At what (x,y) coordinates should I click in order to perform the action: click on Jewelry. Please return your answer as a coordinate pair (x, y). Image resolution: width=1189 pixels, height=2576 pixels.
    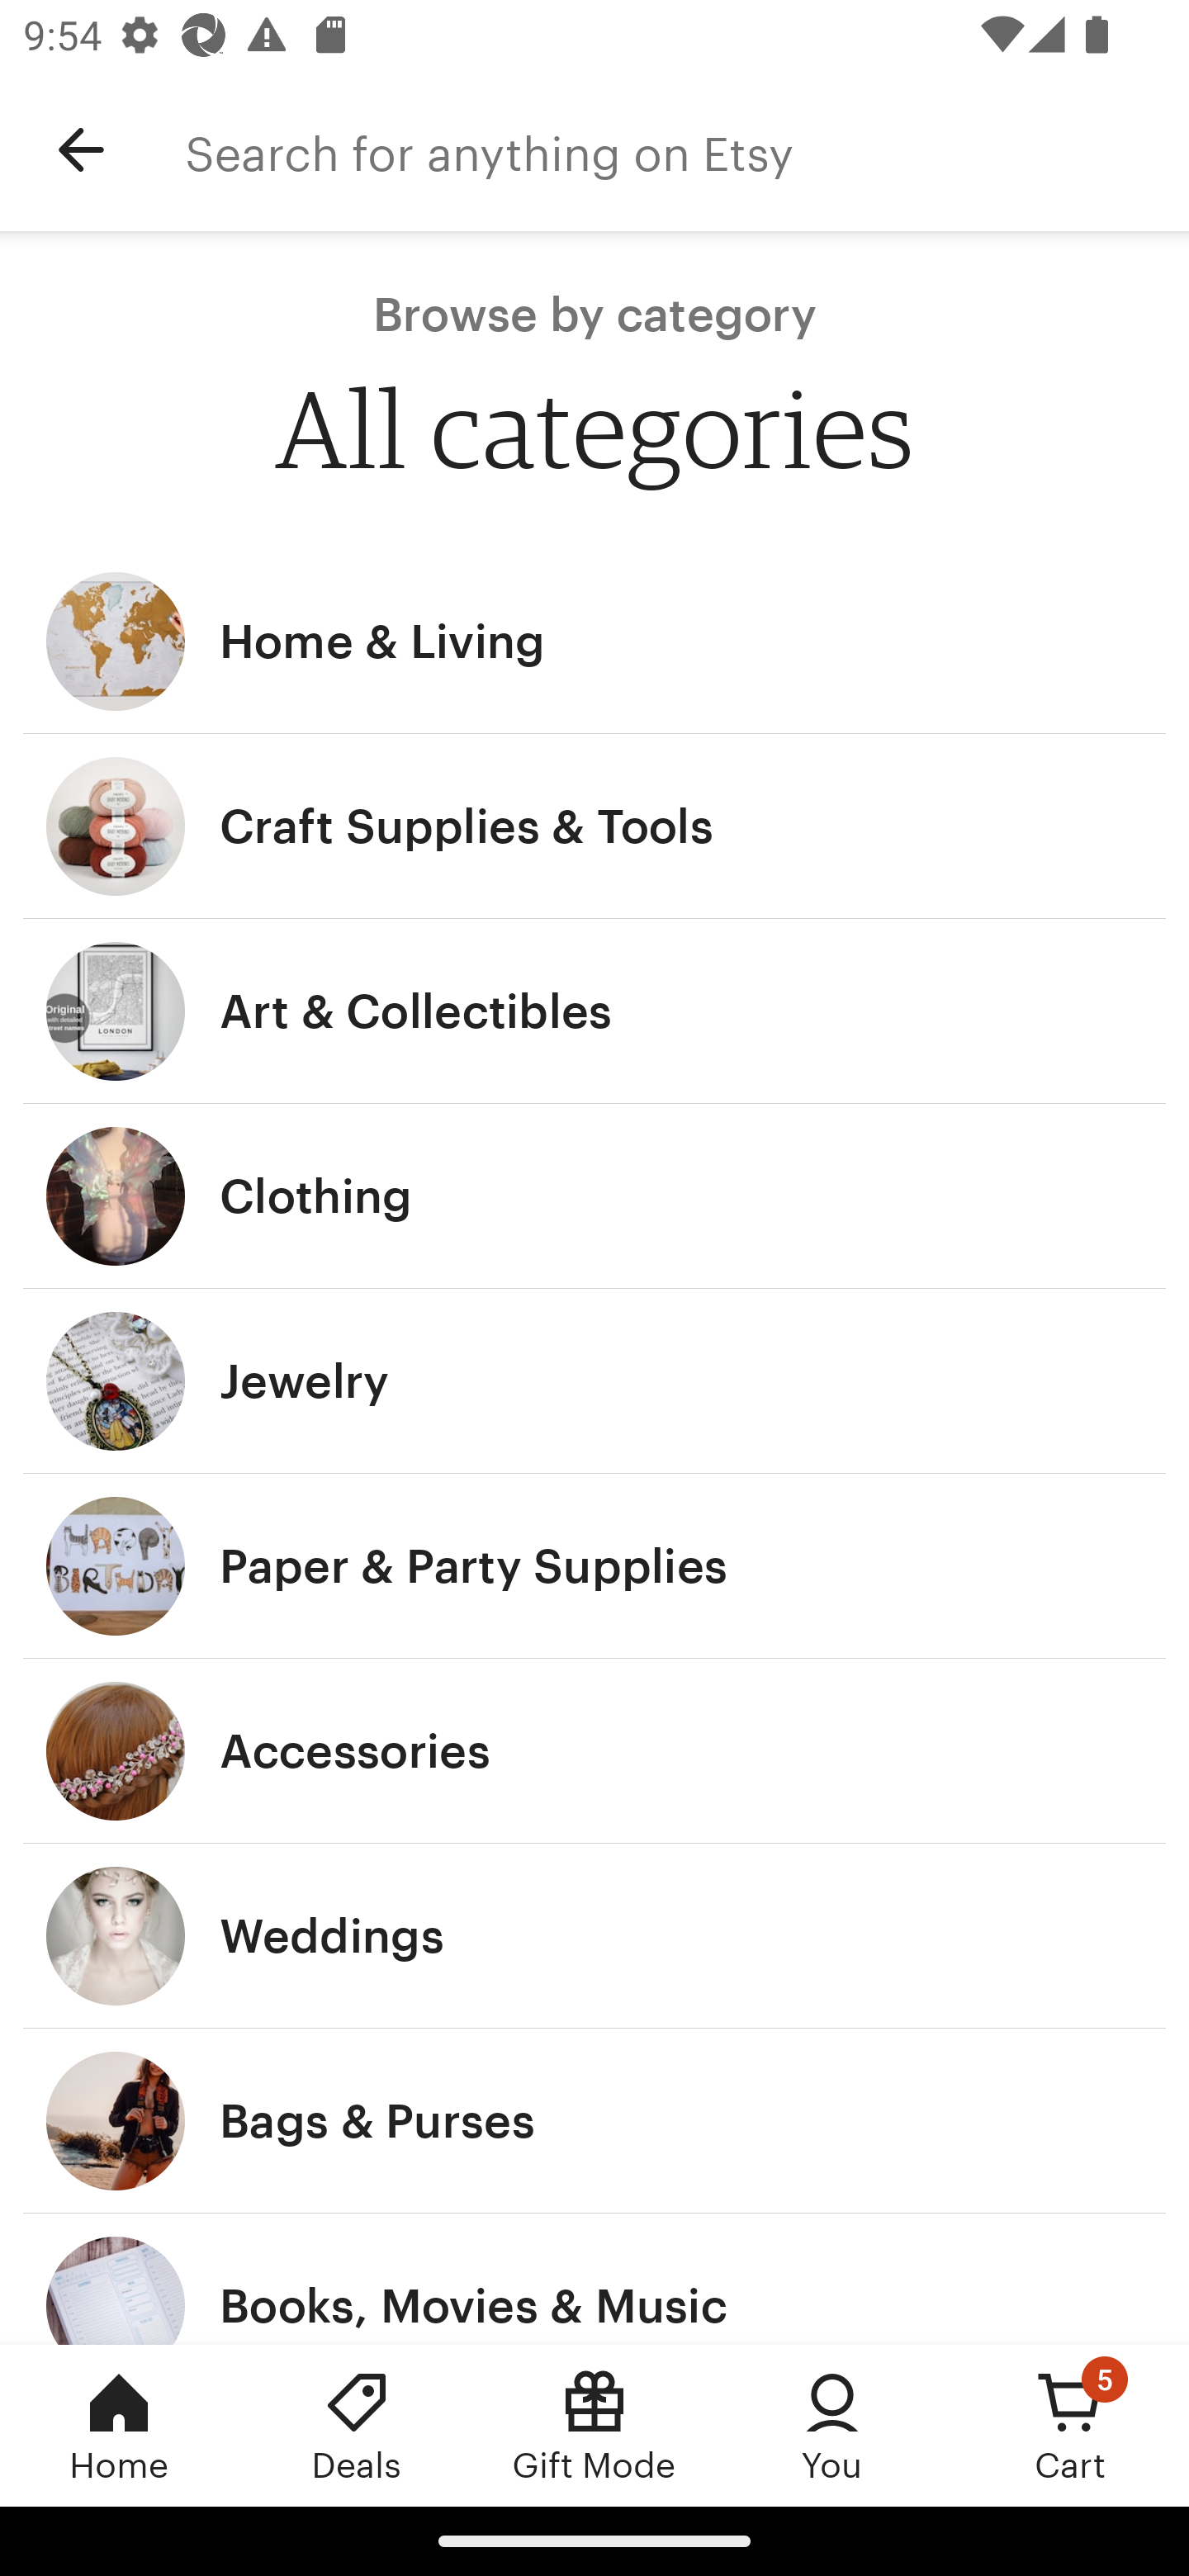
    Looking at the image, I should click on (594, 1380).